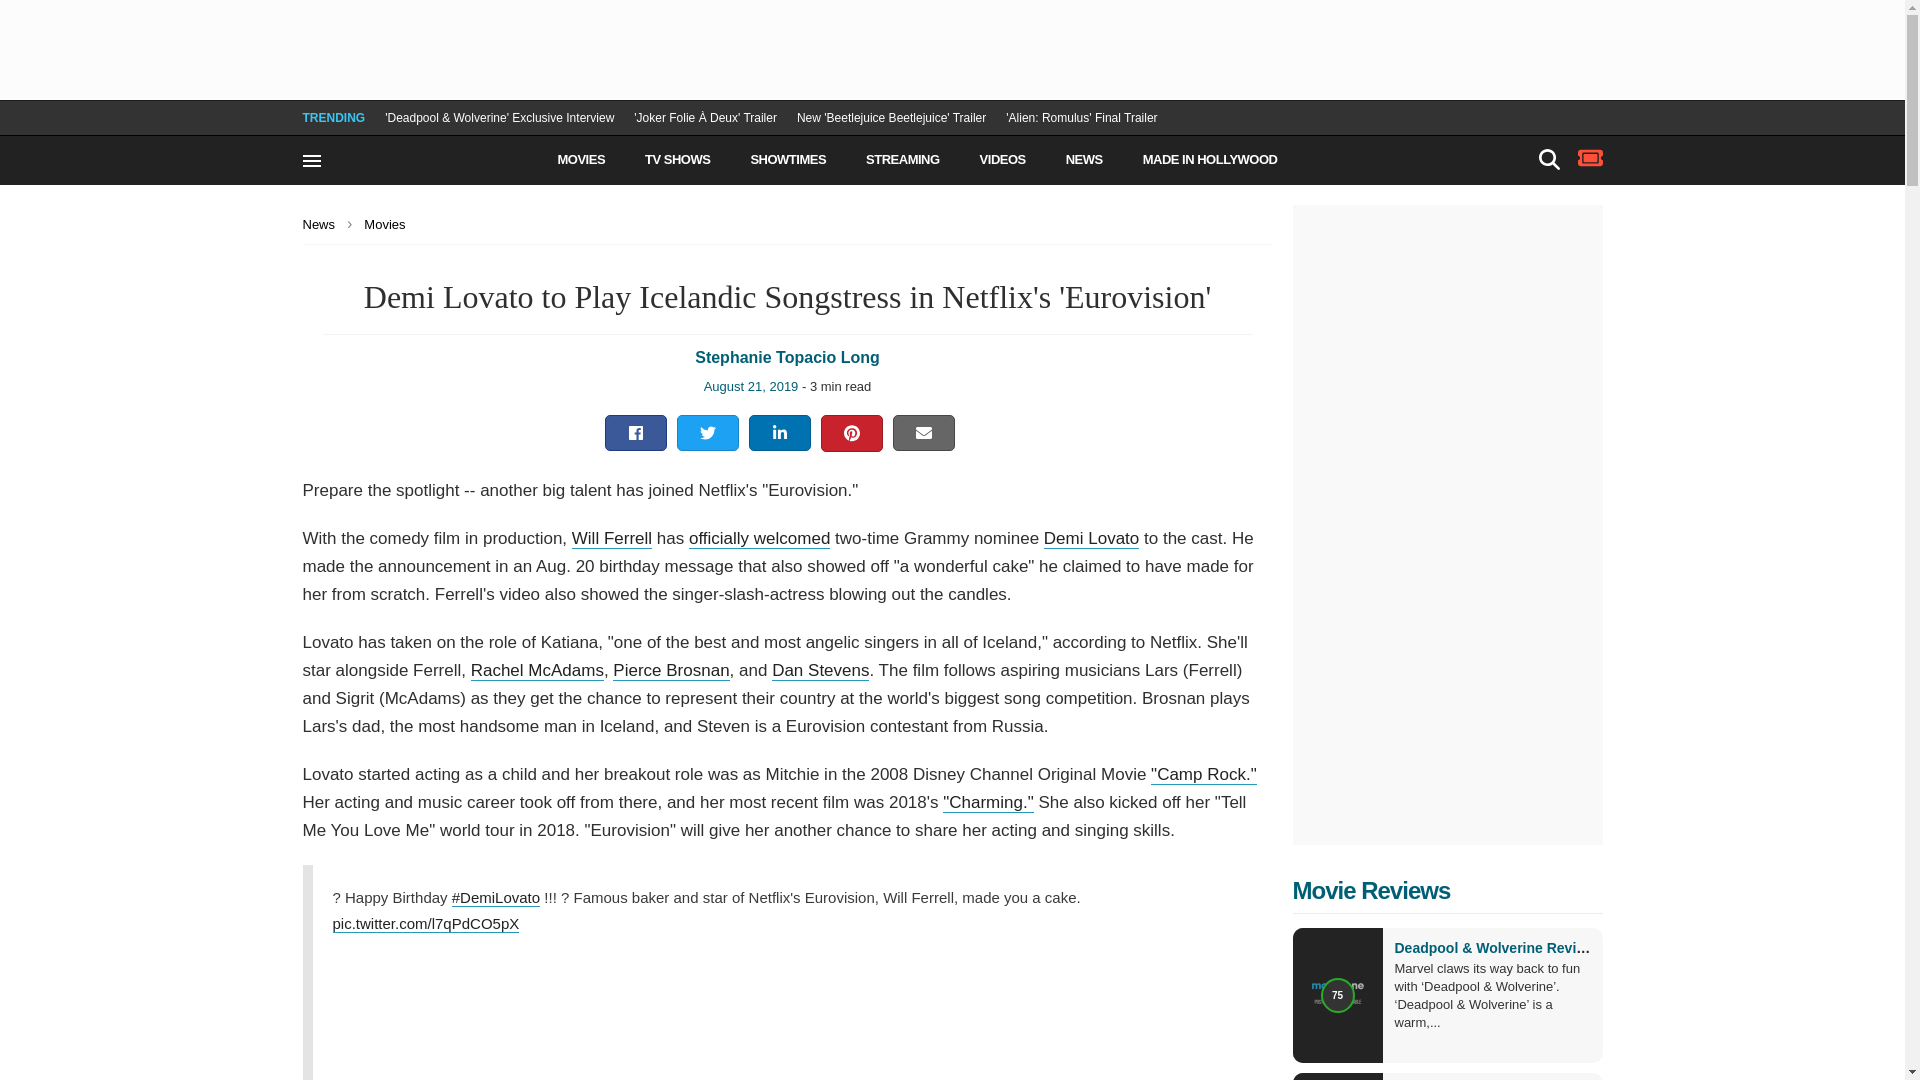 The width and height of the screenshot is (1920, 1080). I want to click on Share on LinkedIn, so click(780, 432).